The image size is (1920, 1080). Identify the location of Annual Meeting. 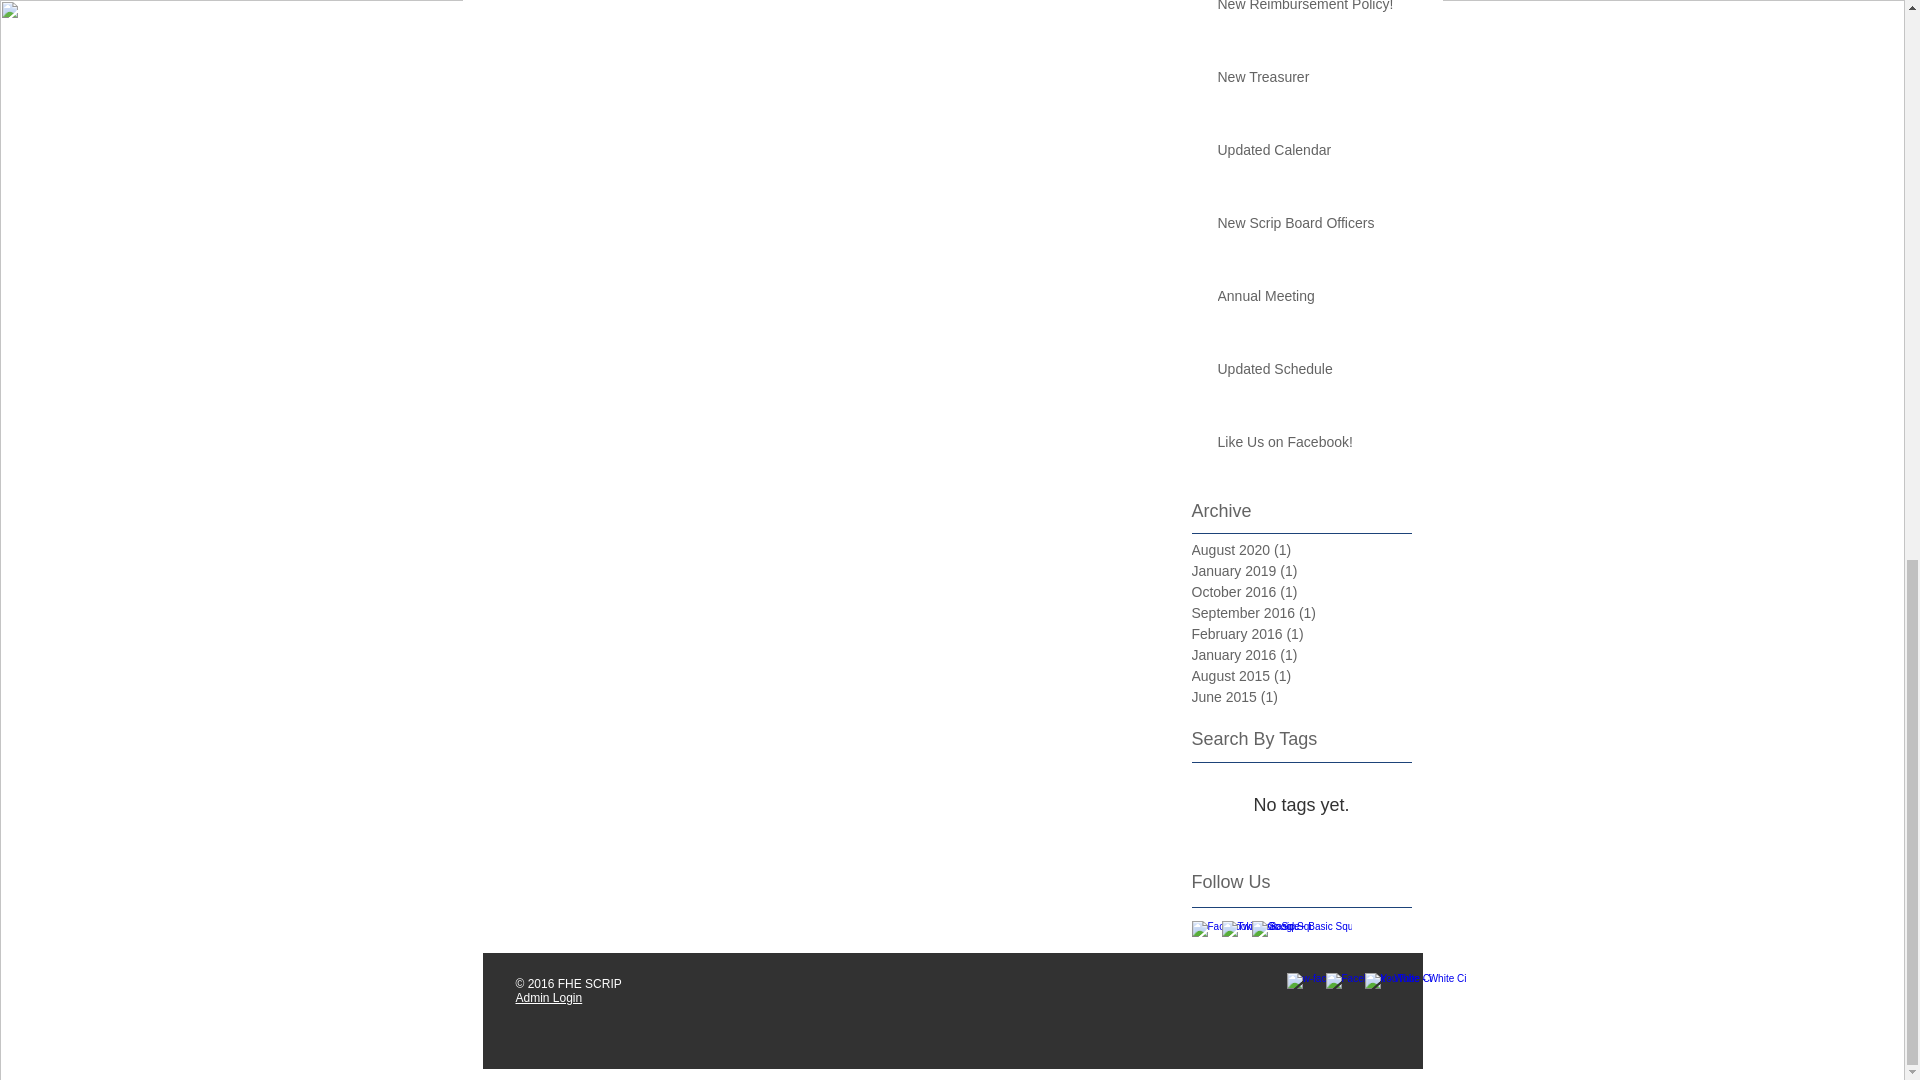
(1308, 301).